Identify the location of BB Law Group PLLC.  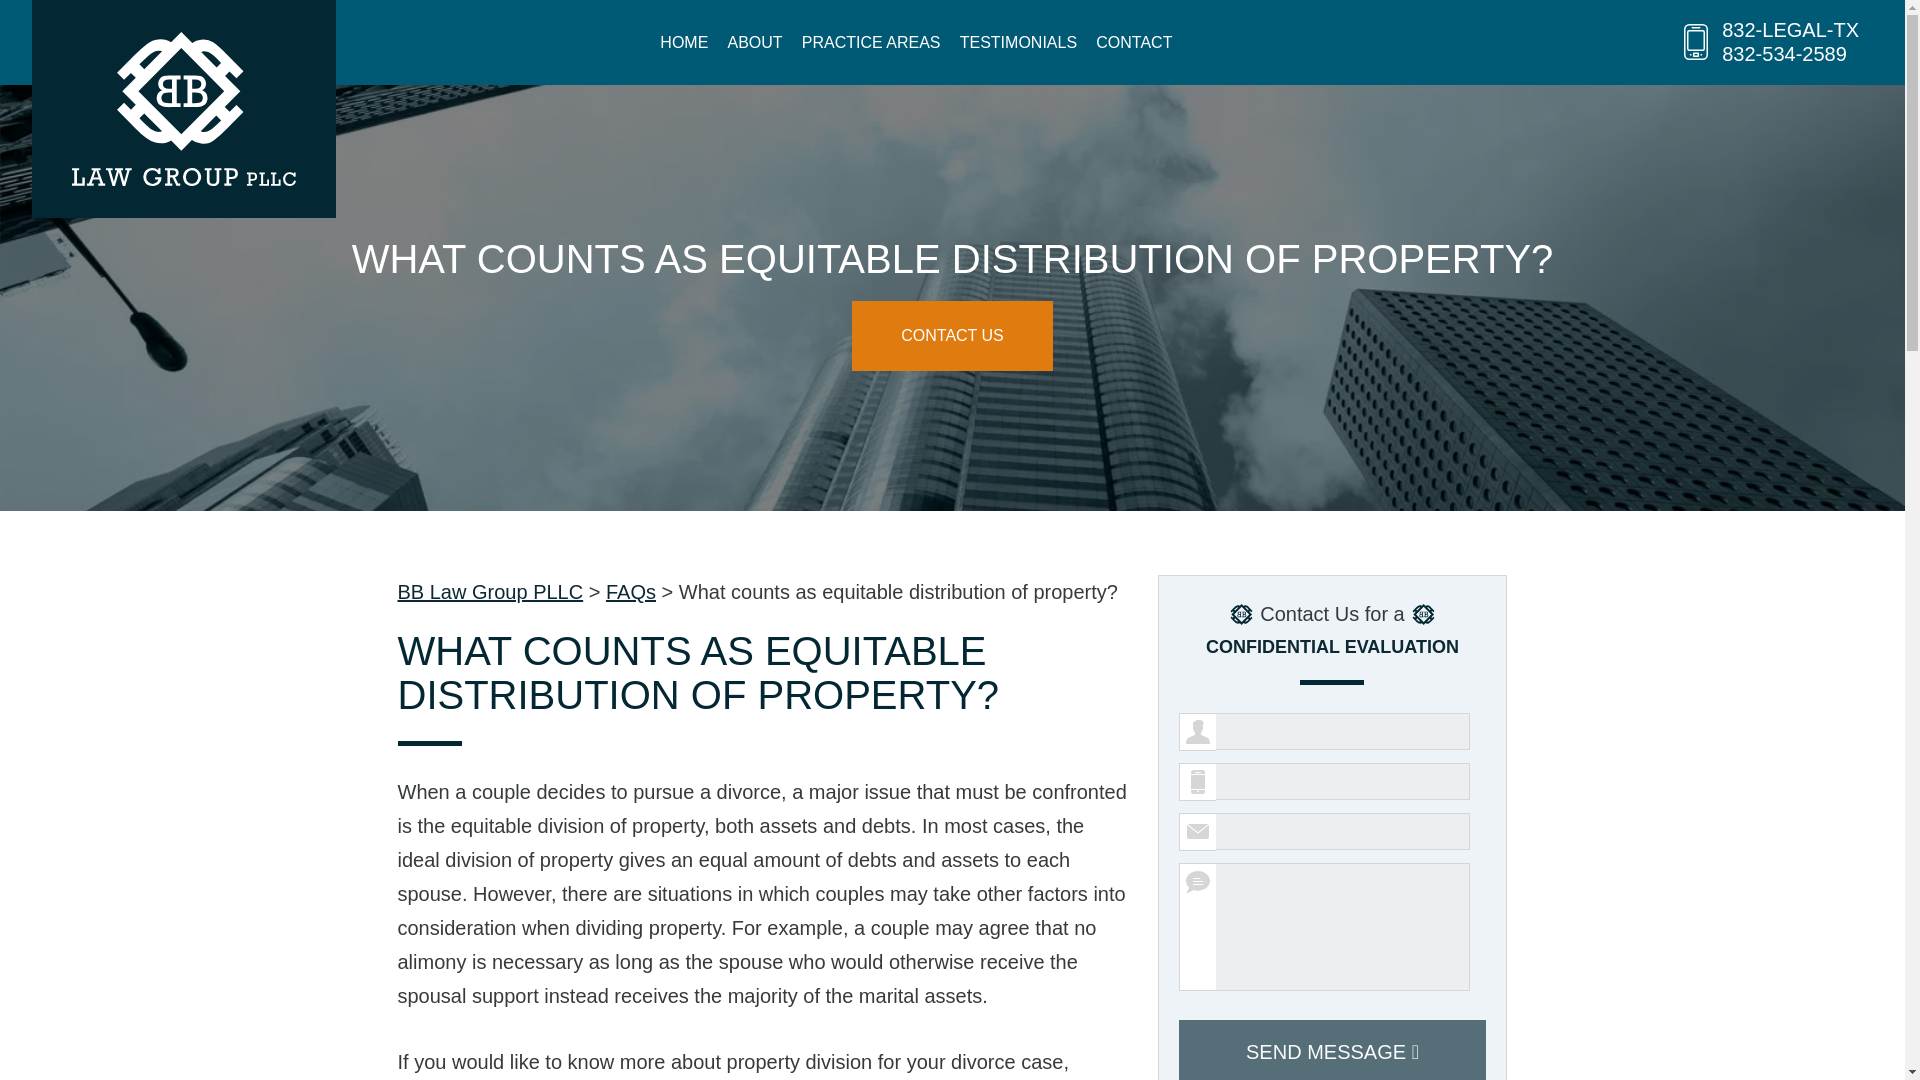
(490, 592).